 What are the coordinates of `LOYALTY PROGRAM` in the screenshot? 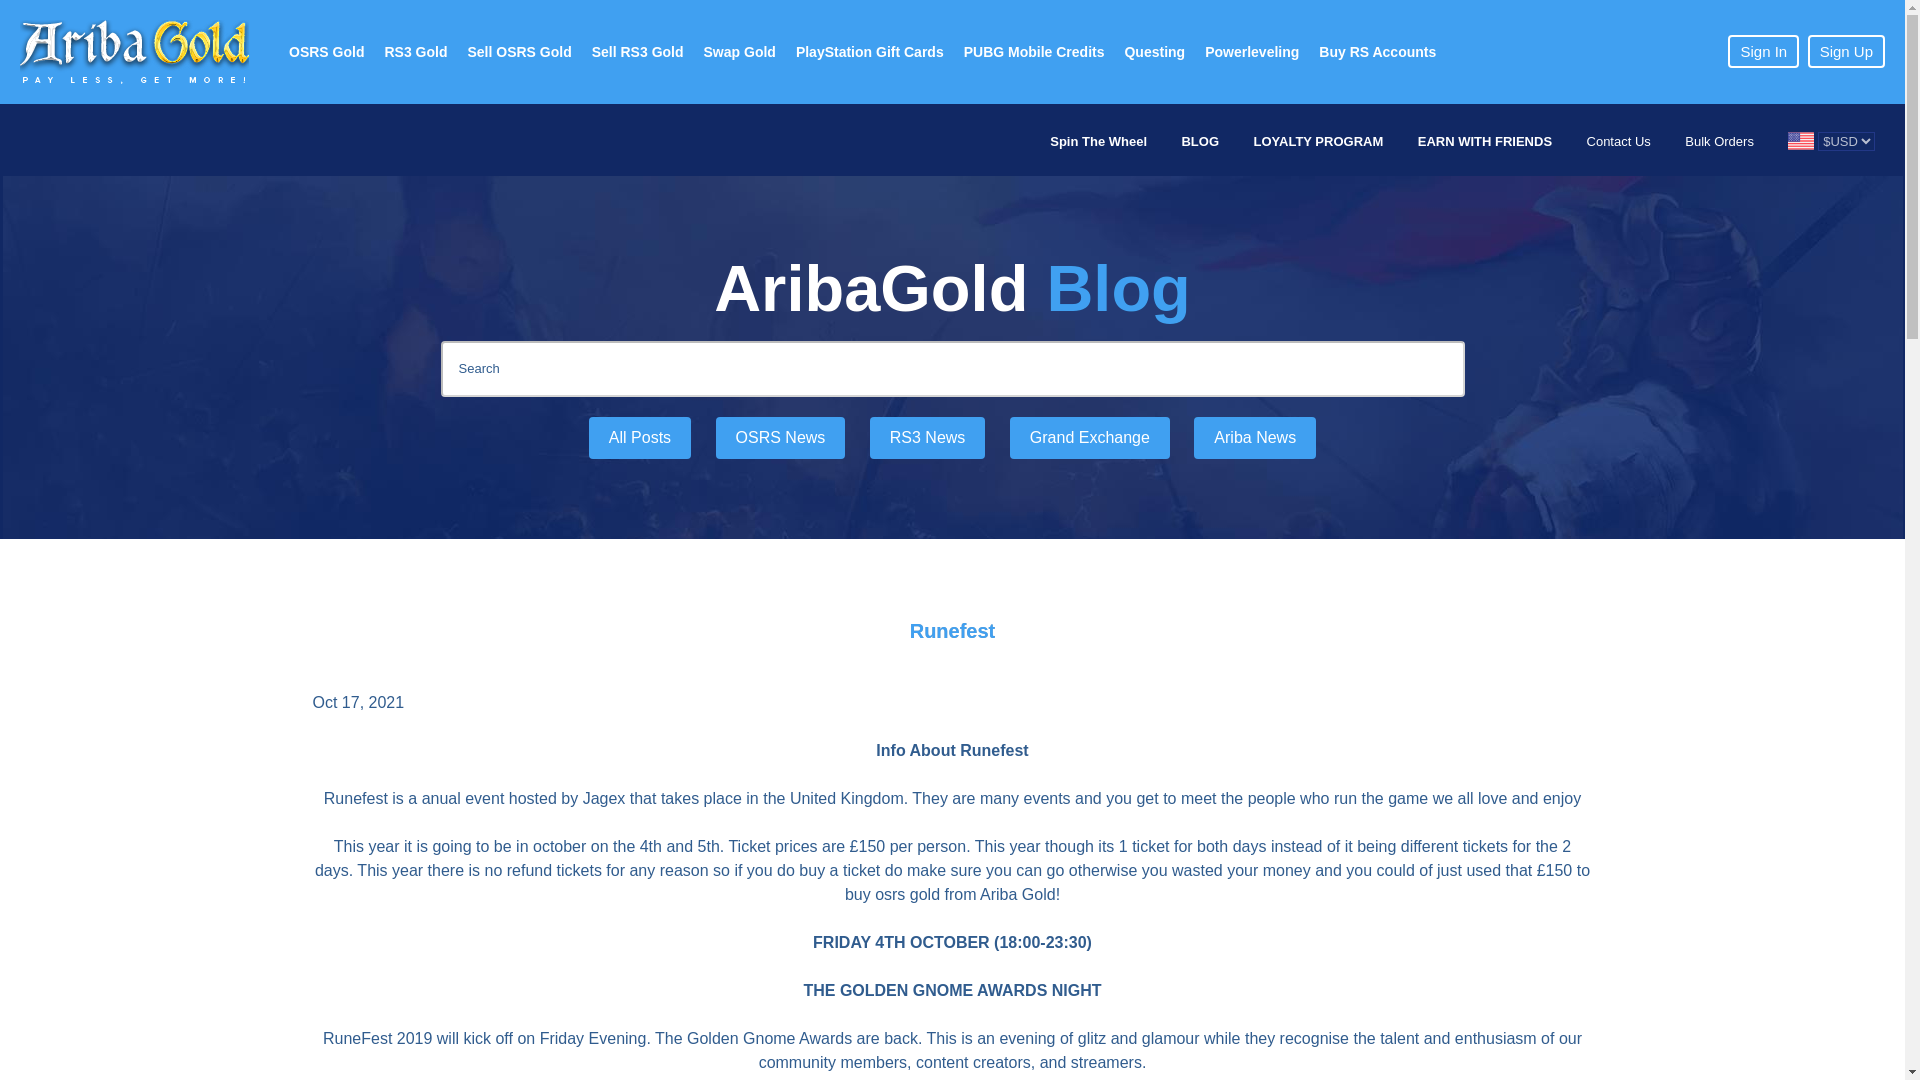 It's located at (1318, 142).